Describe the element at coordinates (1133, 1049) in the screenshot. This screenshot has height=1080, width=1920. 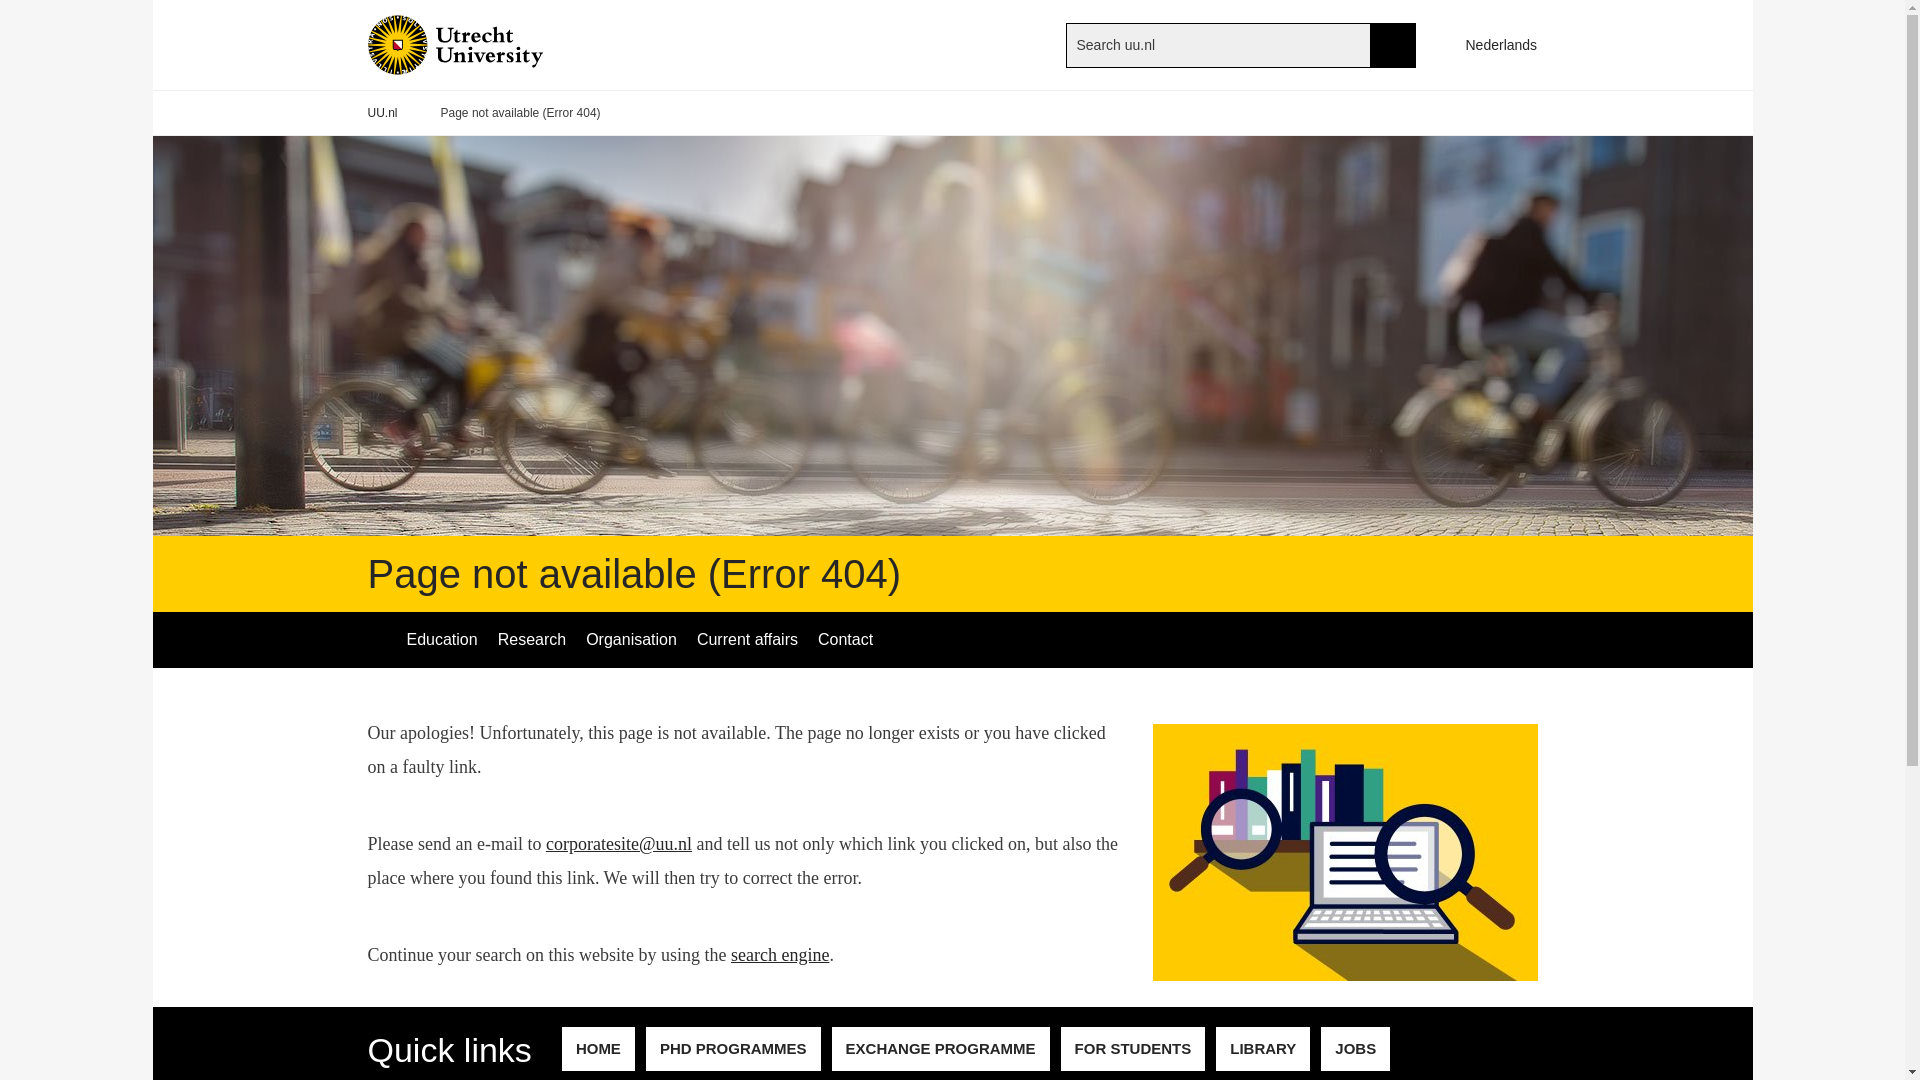
I see `FOR STUDENTS` at that location.